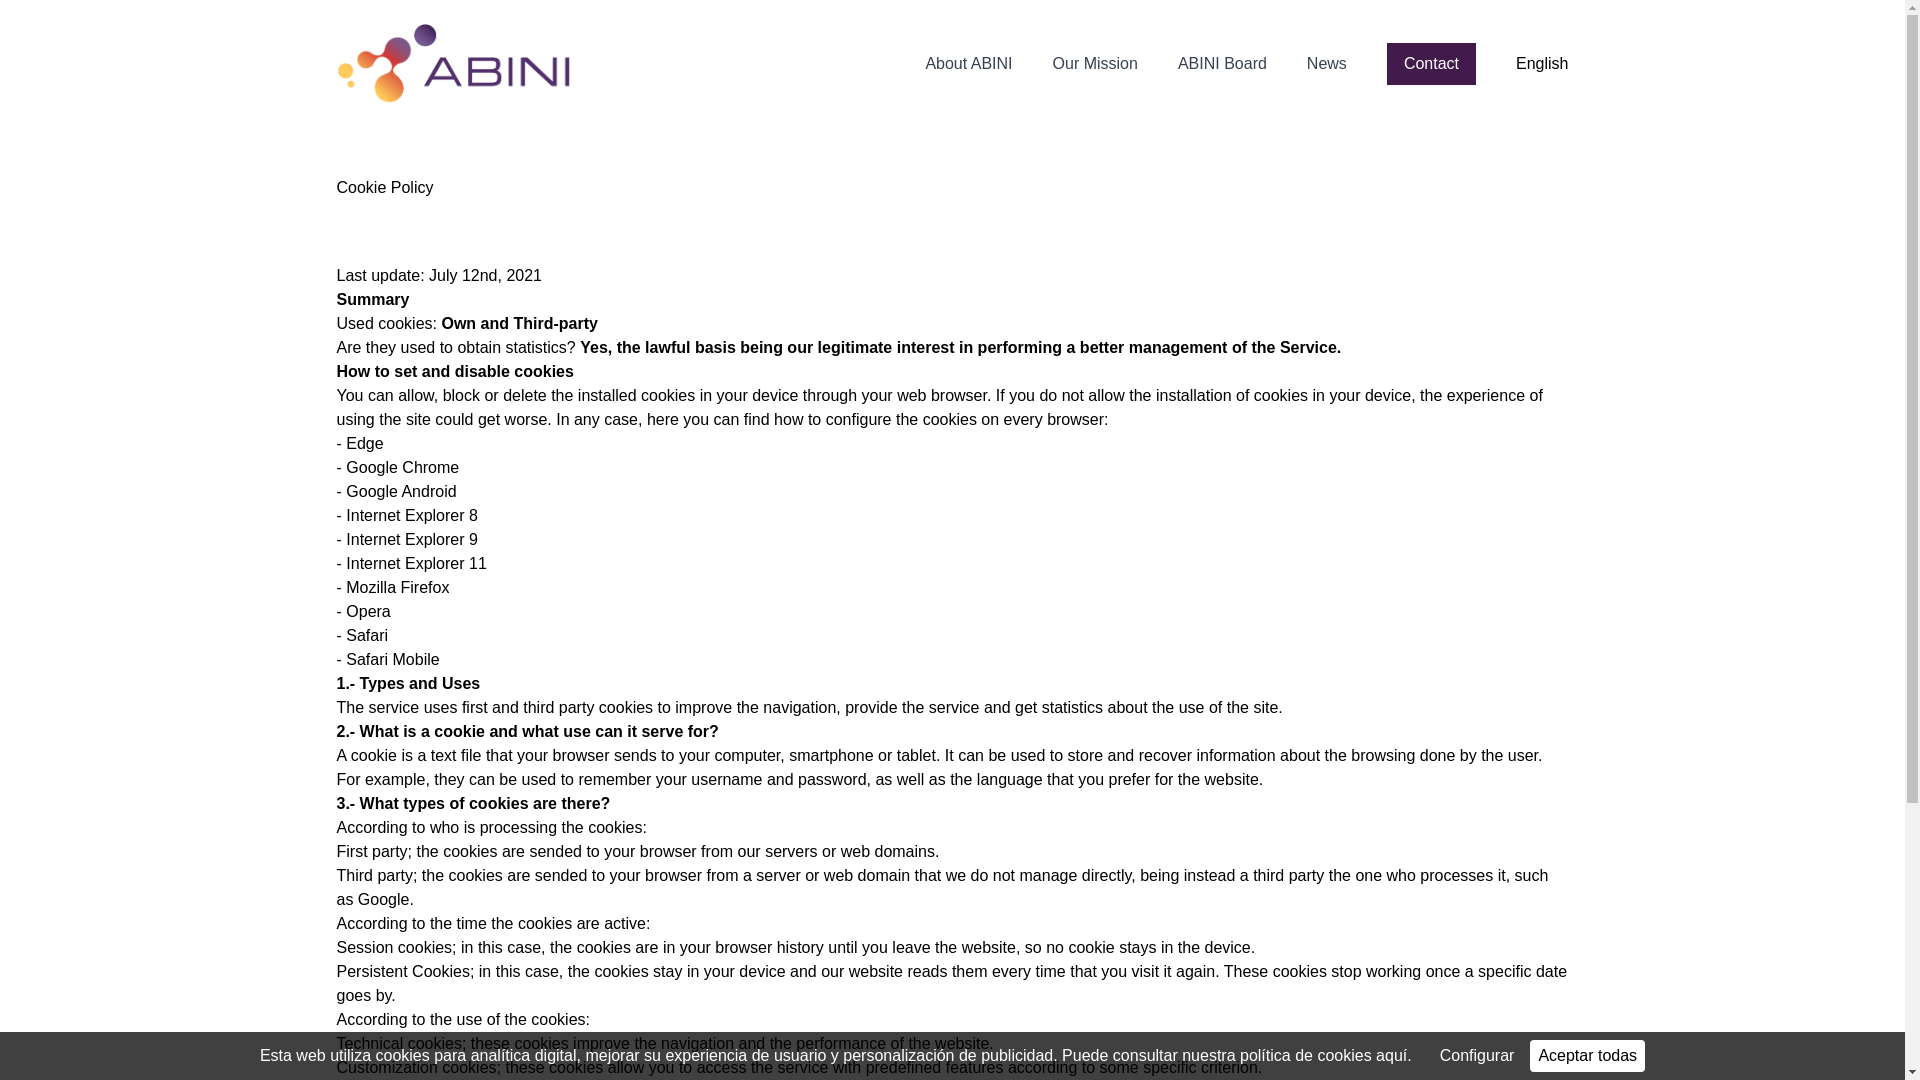 Image resolution: width=1920 pixels, height=1080 pixels. I want to click on Safari, so click(364, 635).